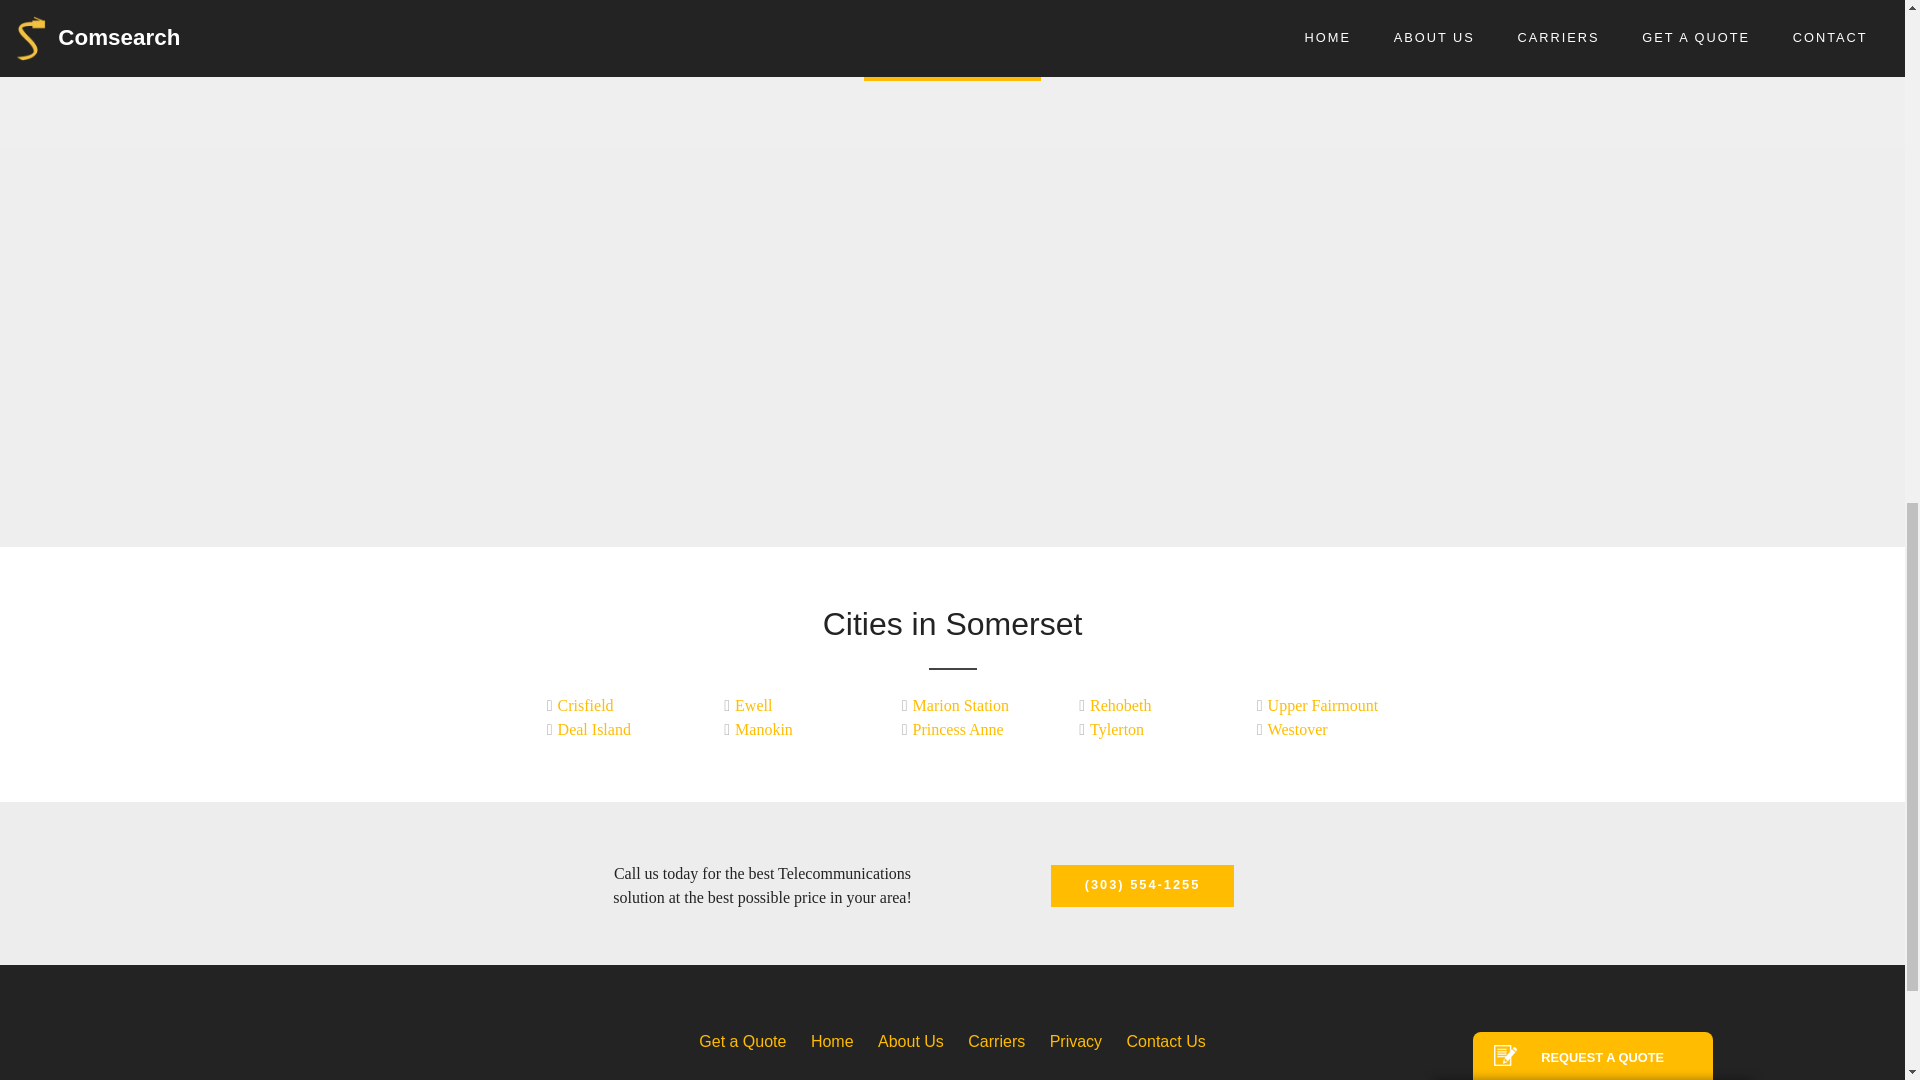 This screenshot has width=1920, height=1080. Describe the element at coordinates (952, 58) in the screenshot. I see `GET A QUOTE` at that location.